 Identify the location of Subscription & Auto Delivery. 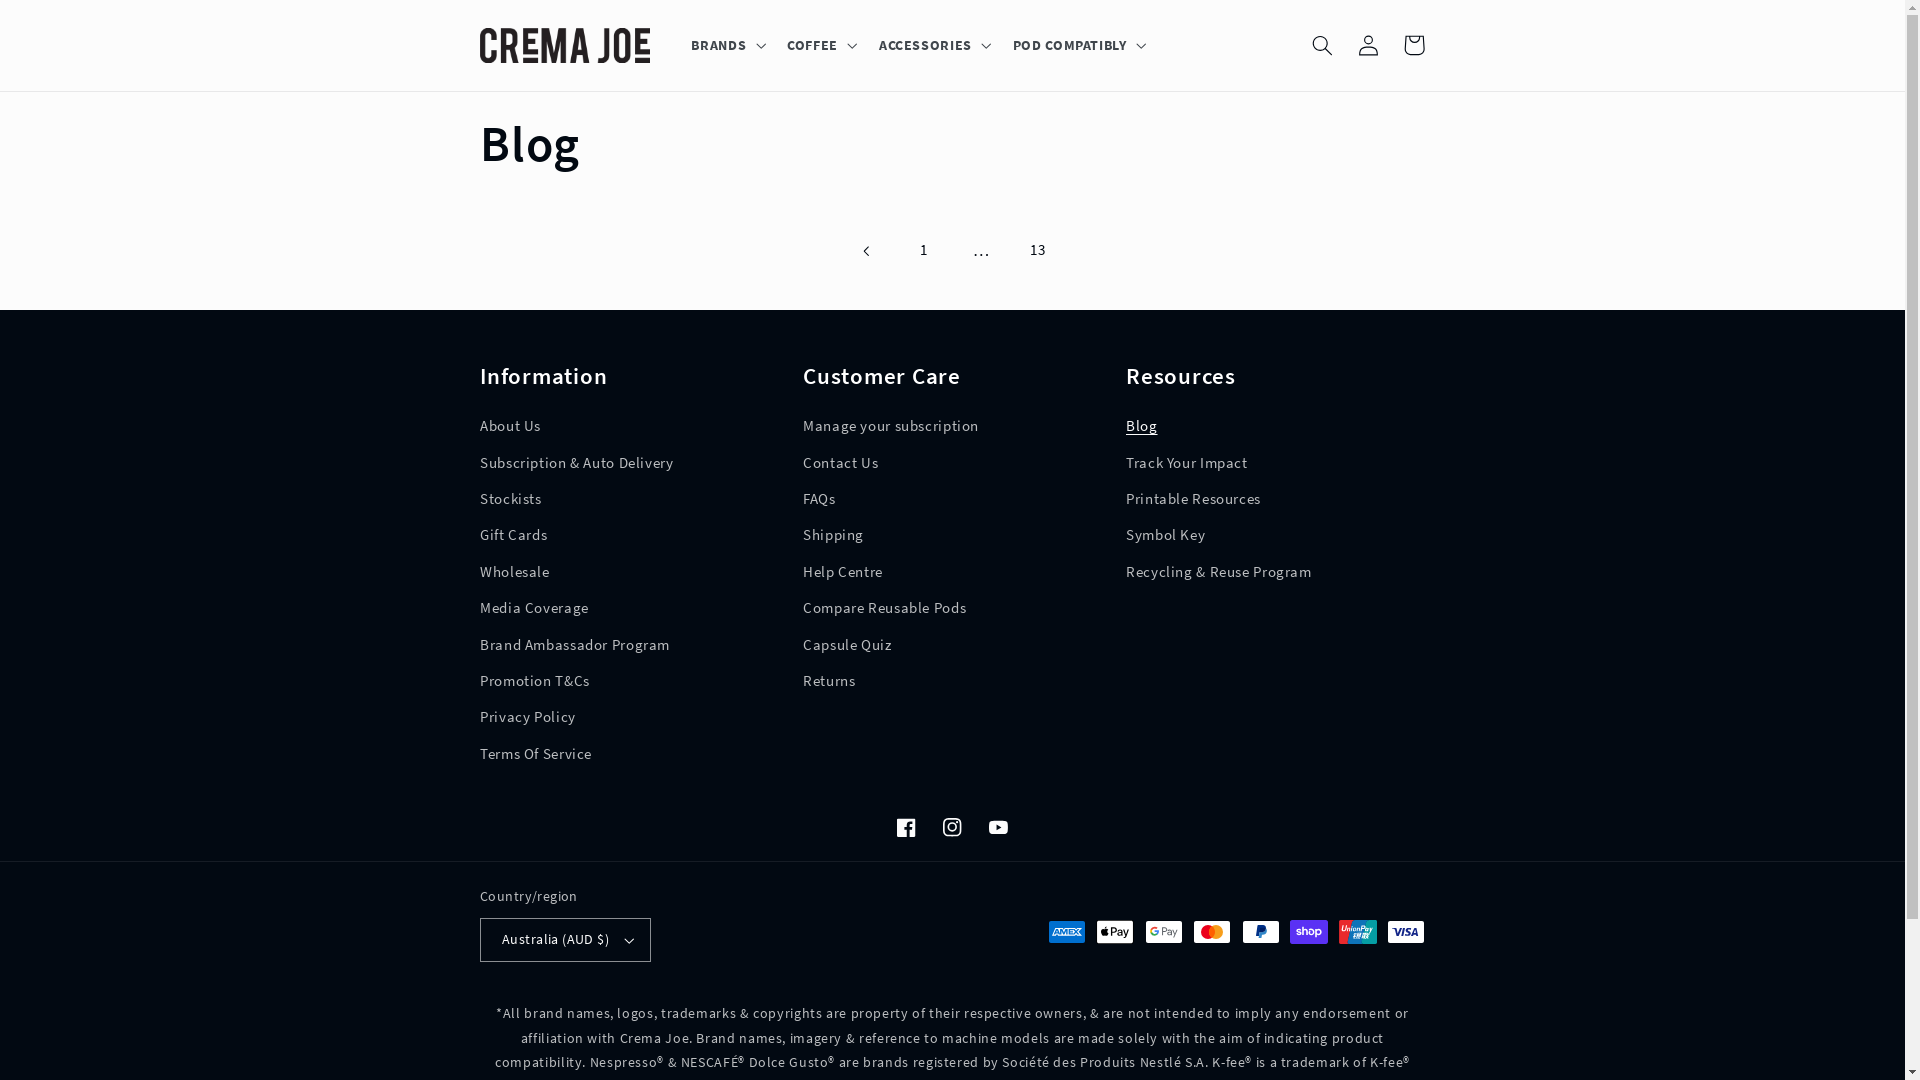
(577, 463).